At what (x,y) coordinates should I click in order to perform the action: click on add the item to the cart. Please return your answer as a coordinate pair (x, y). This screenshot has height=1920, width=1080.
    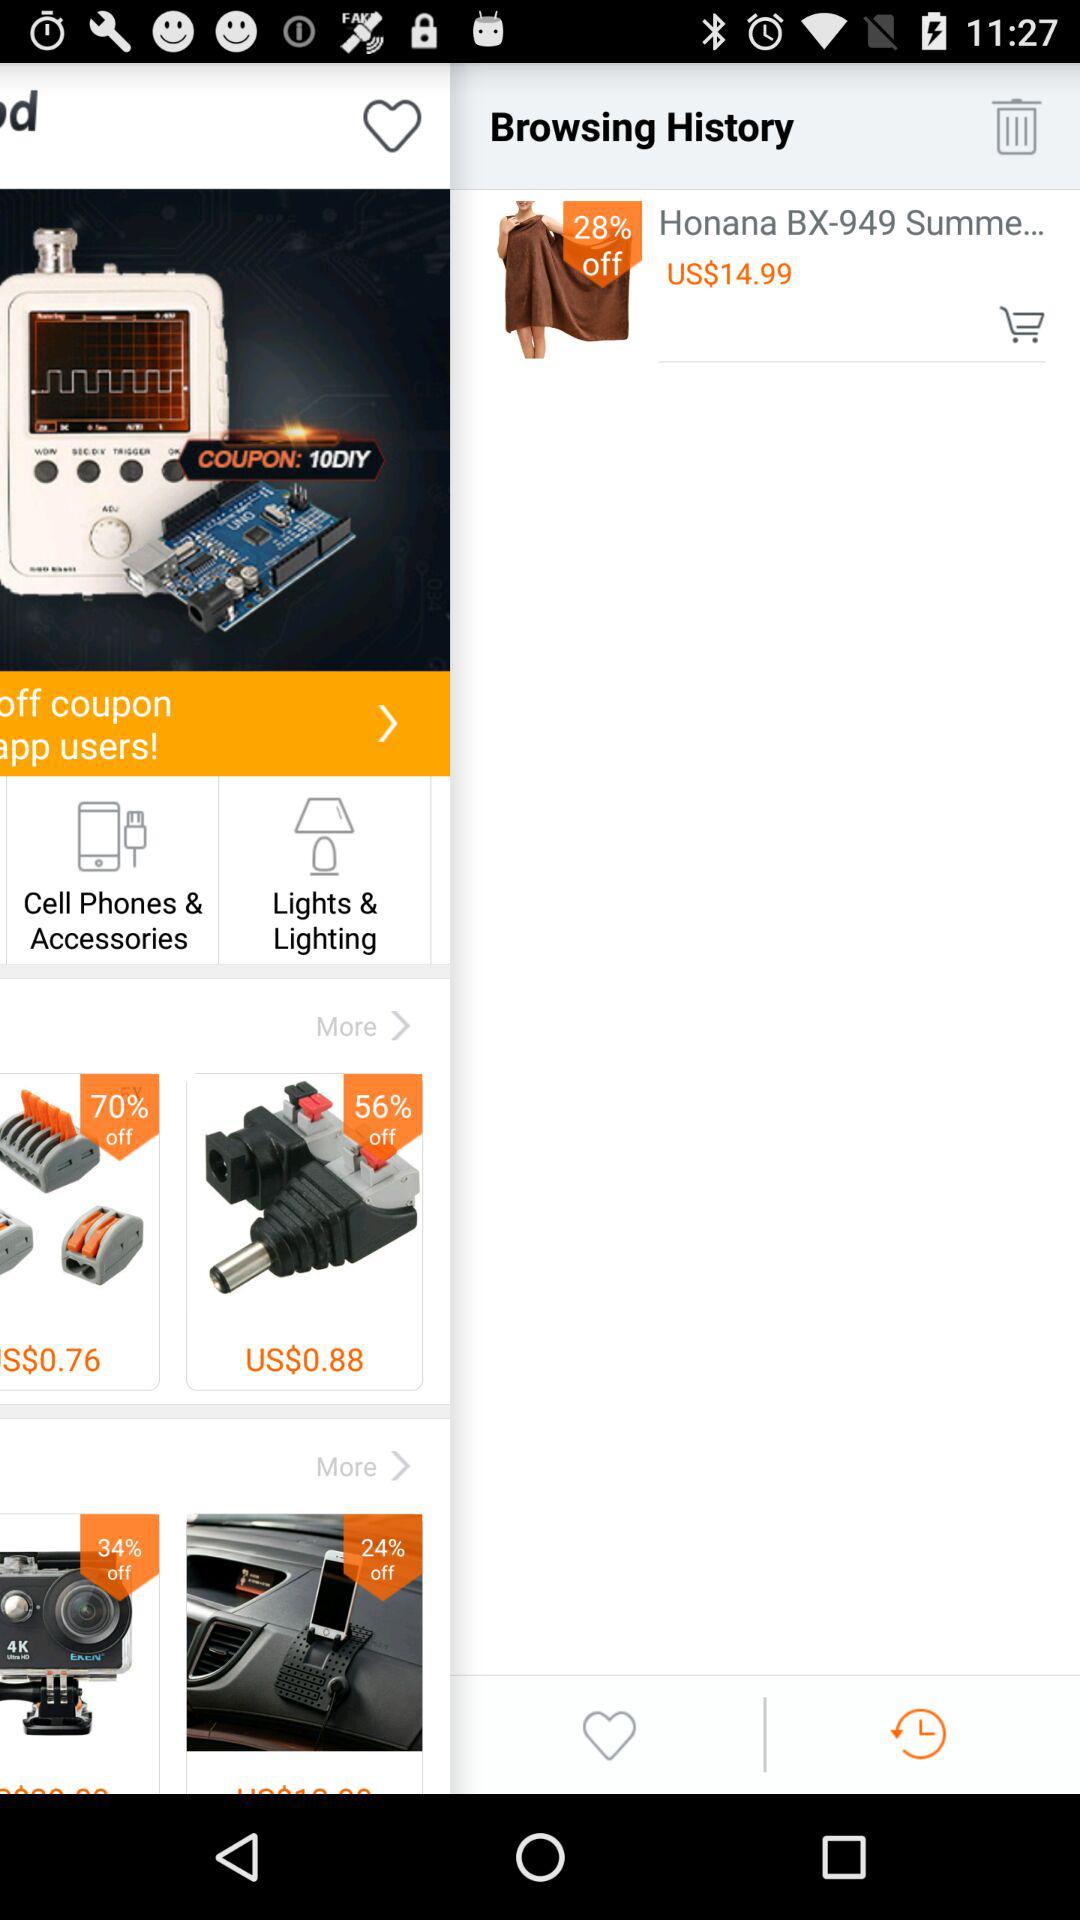
    Looking at the image, I should click on (1022, 324).